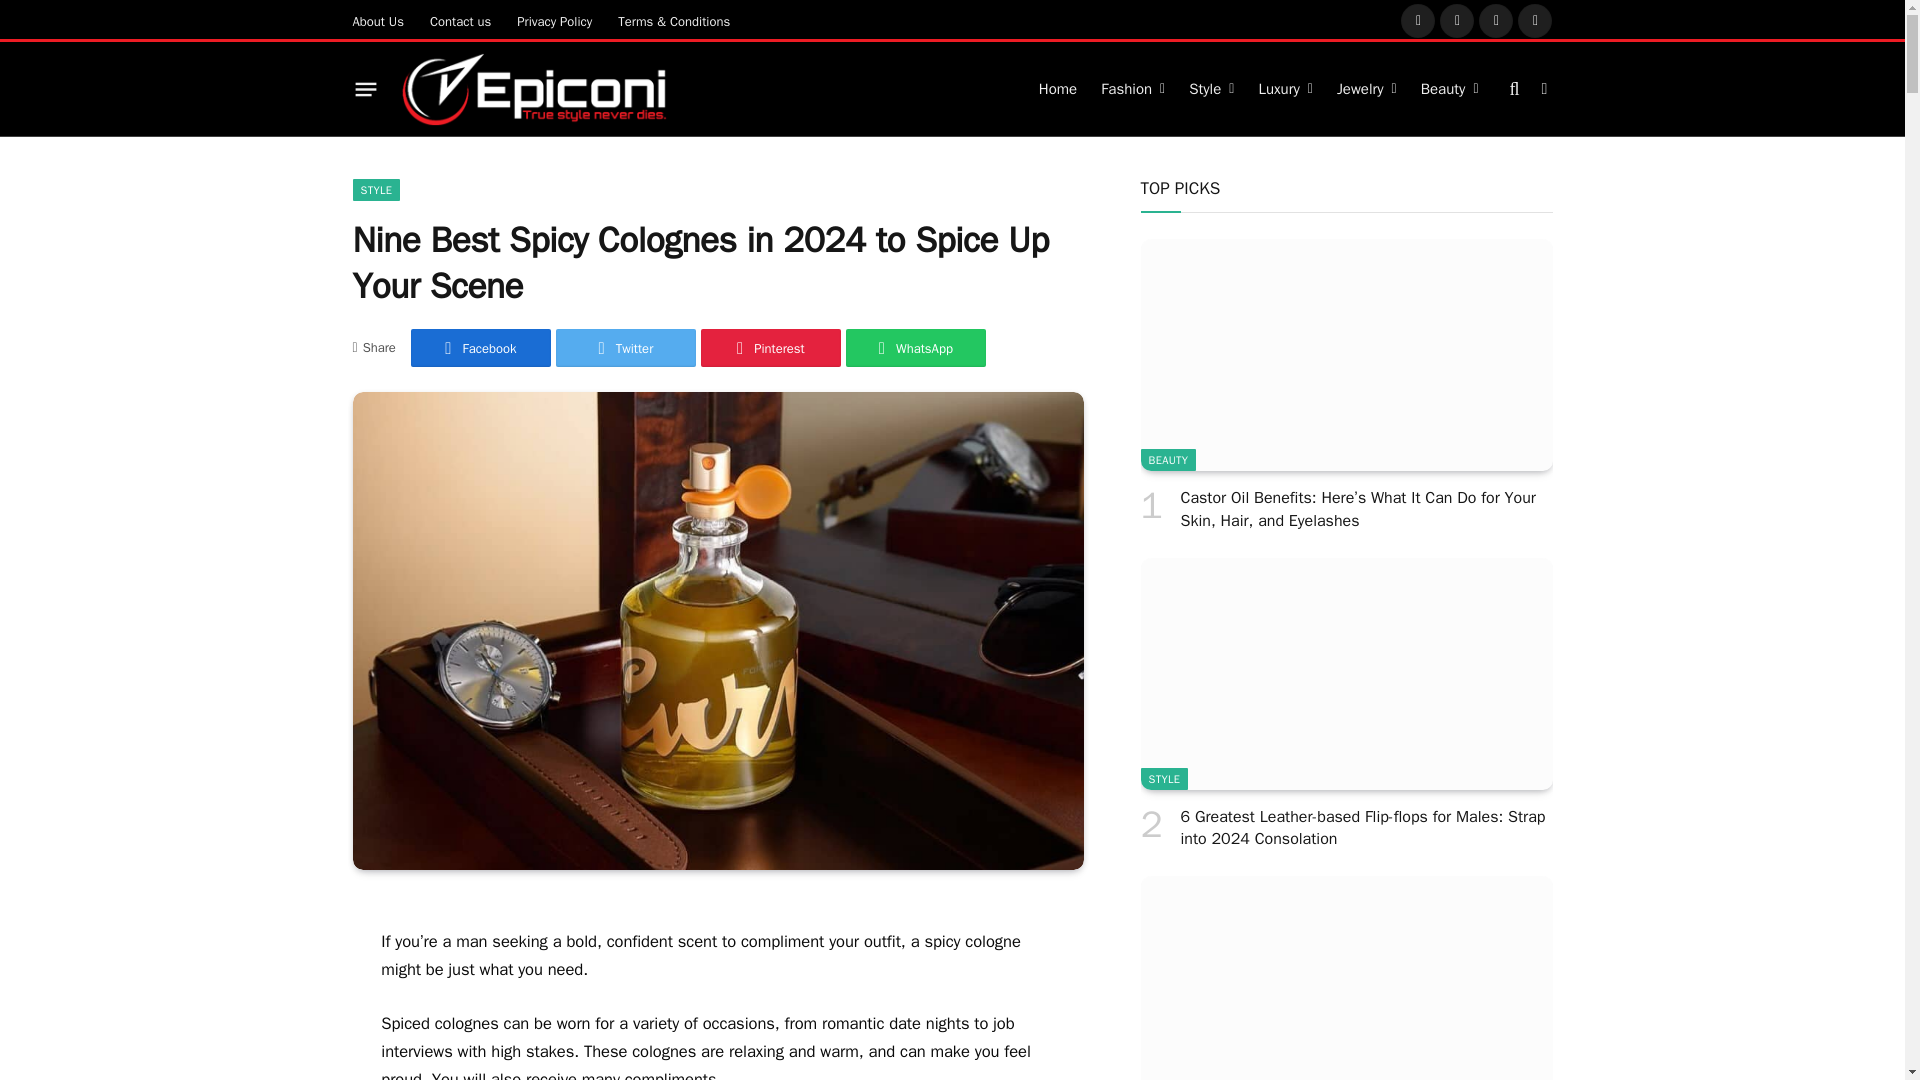 The image size is (1920, 1080). What do you see at coordinates (378, 20) in the screenshot?
I see `About Us` at bounding box center [378, 20].